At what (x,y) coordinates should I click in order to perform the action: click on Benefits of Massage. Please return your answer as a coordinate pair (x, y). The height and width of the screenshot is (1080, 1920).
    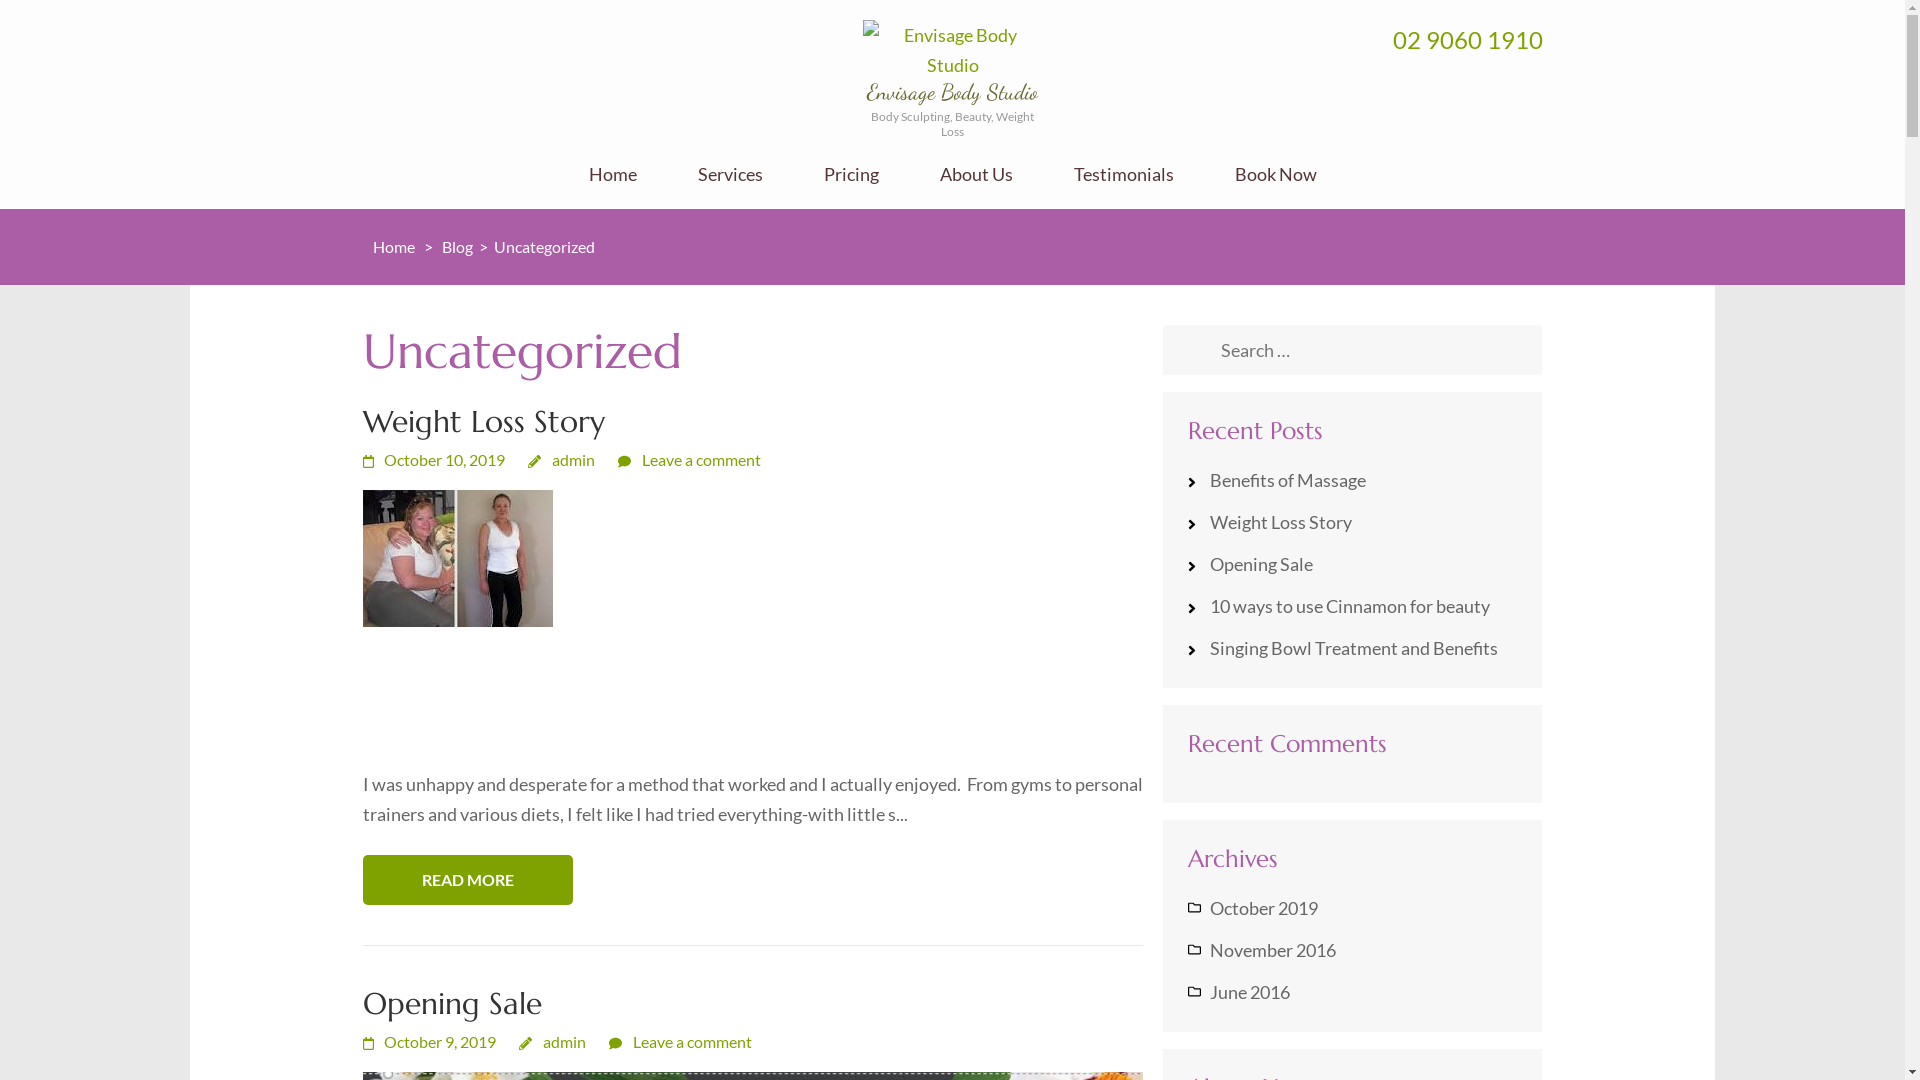
    Looking at the image, I should click on (1288, 480).